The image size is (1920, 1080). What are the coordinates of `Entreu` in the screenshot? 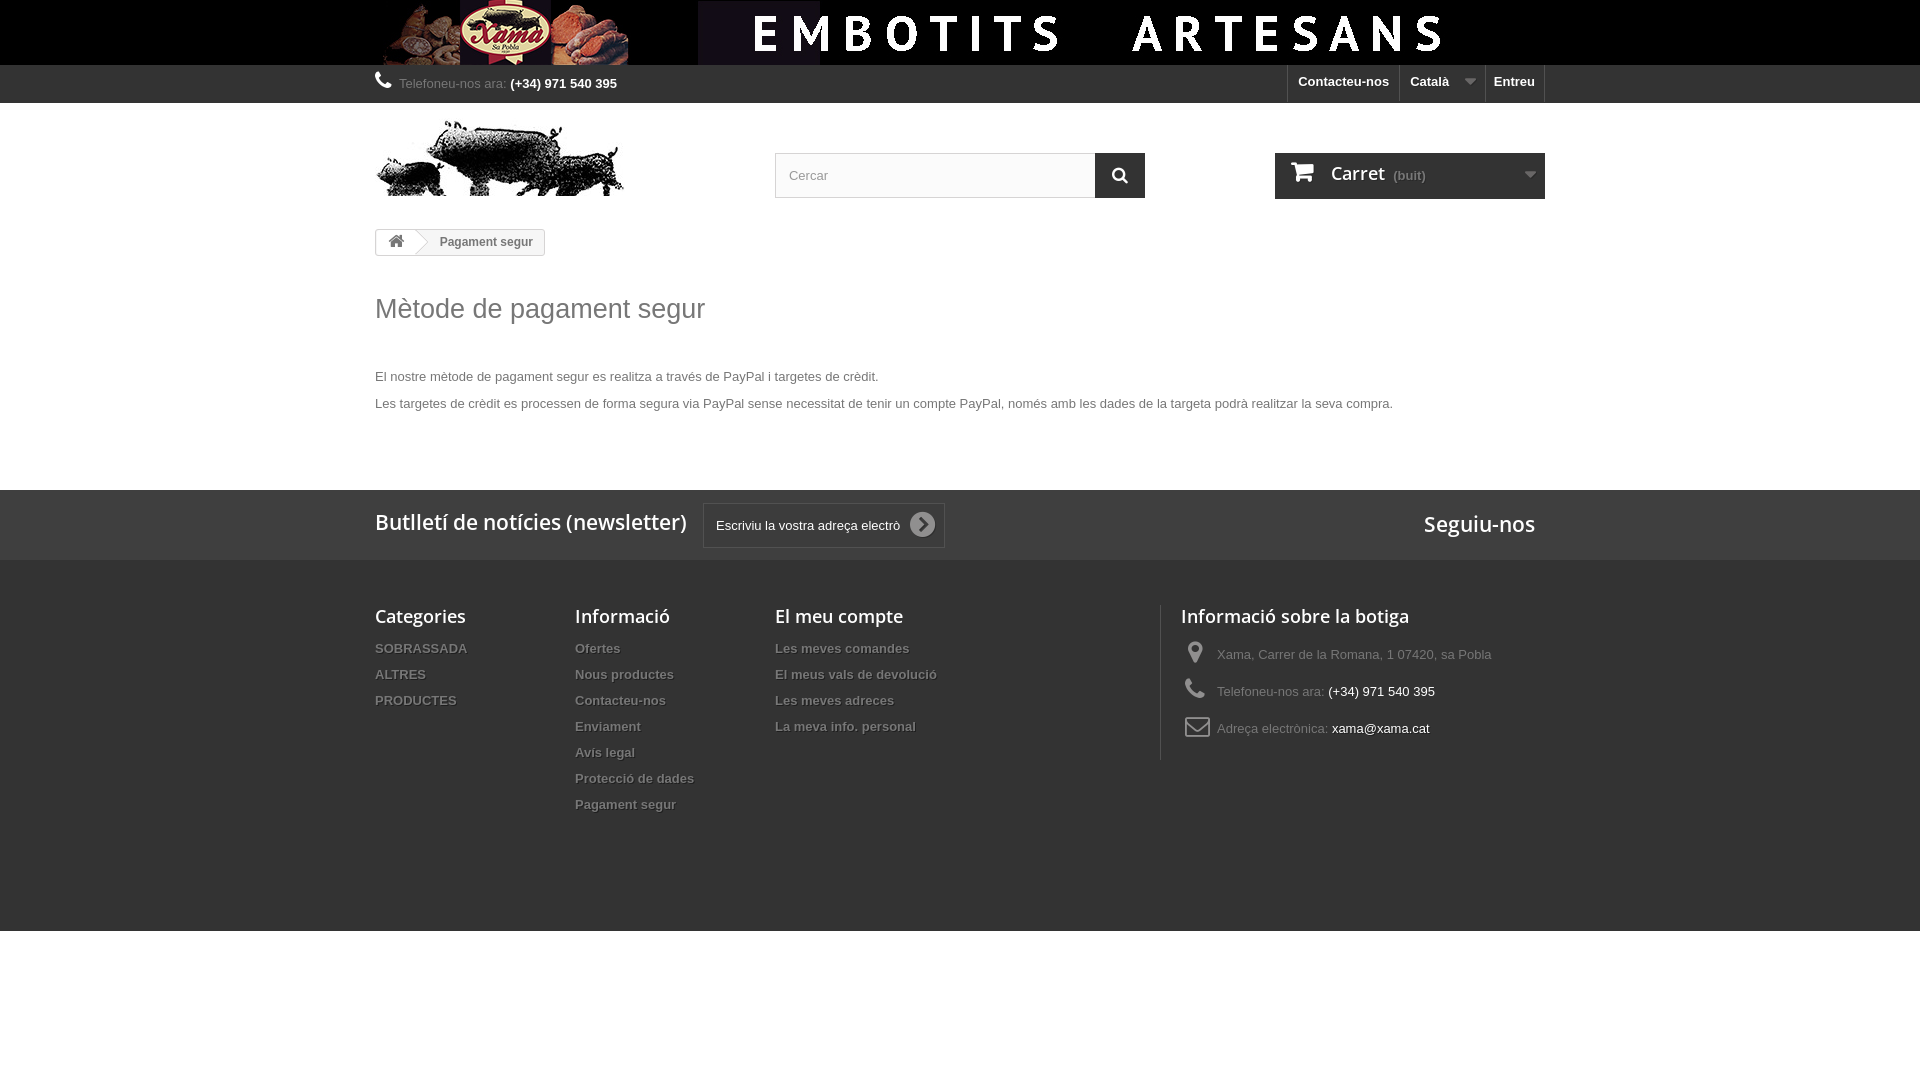 It's located at (1515, 84).